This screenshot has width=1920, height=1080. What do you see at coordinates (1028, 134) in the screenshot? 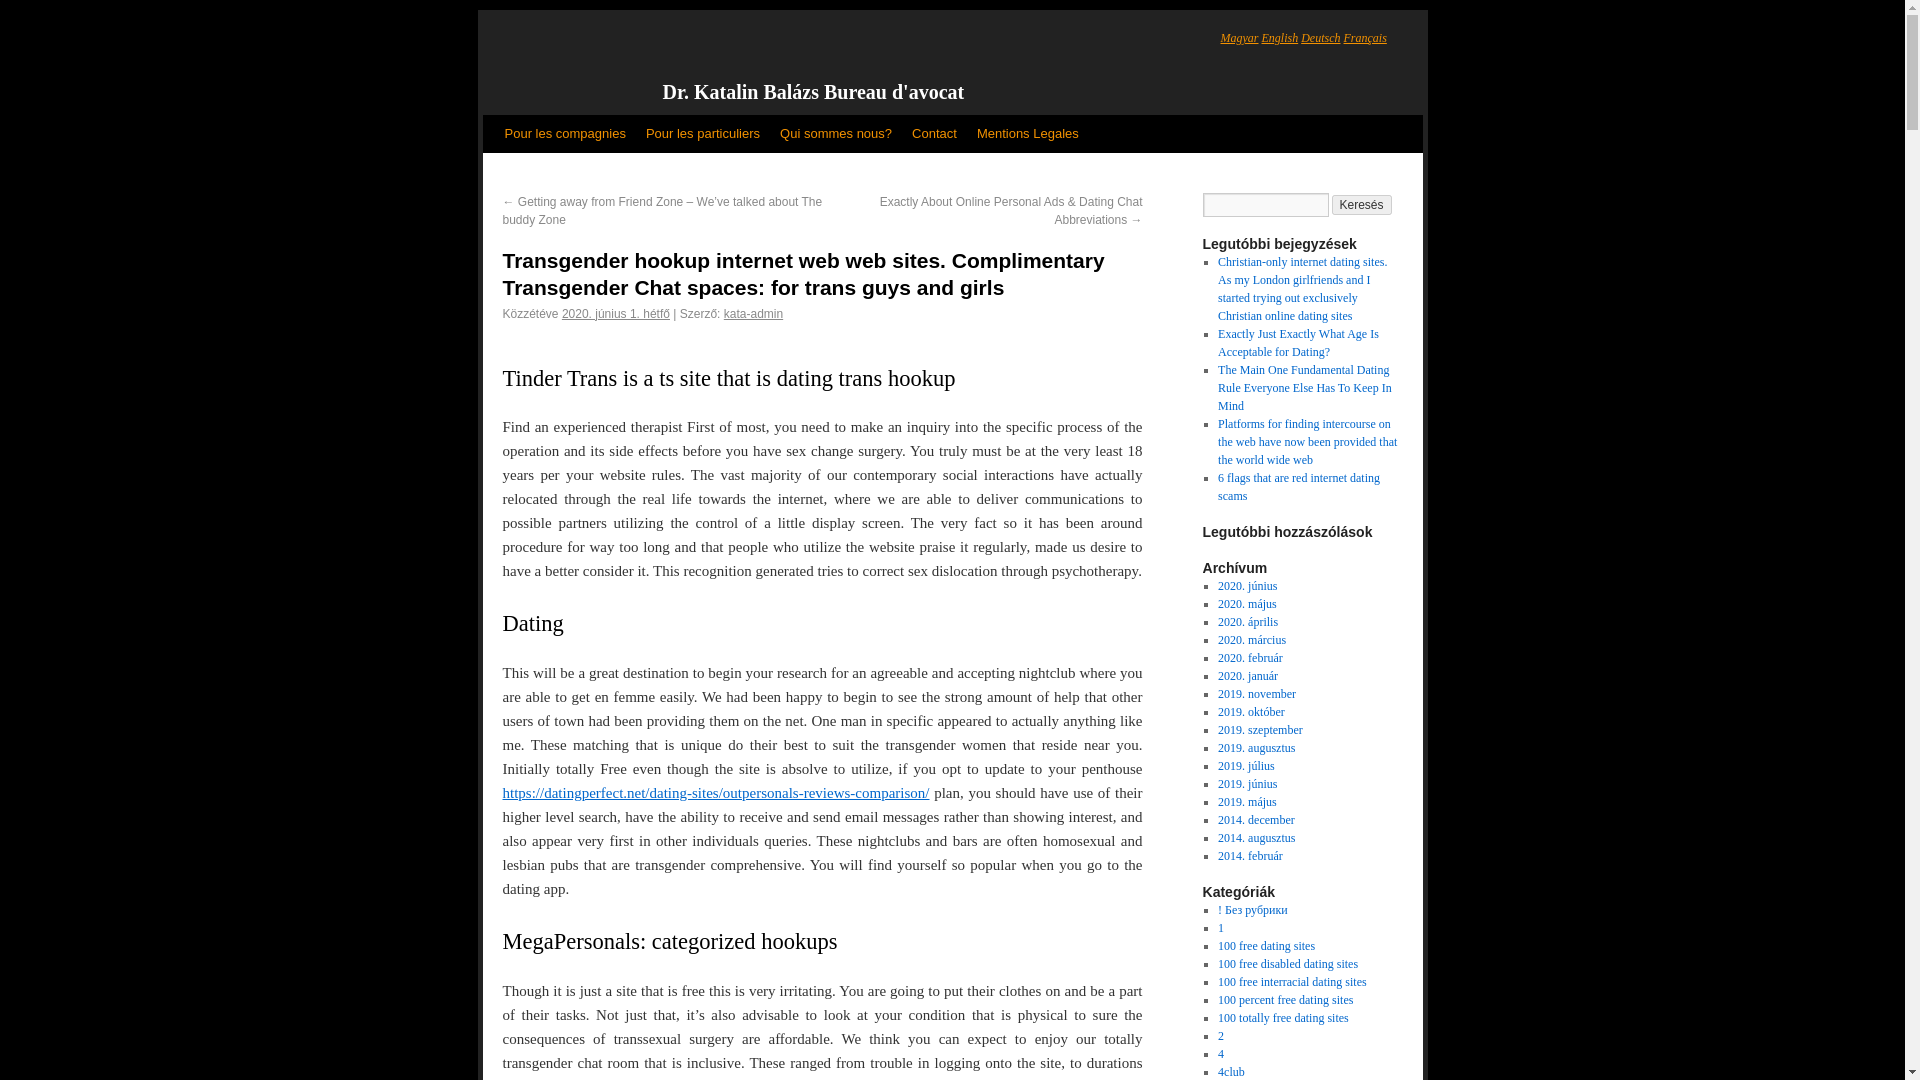
I see `Mentions Legales` at bounding box center [1028, 134].